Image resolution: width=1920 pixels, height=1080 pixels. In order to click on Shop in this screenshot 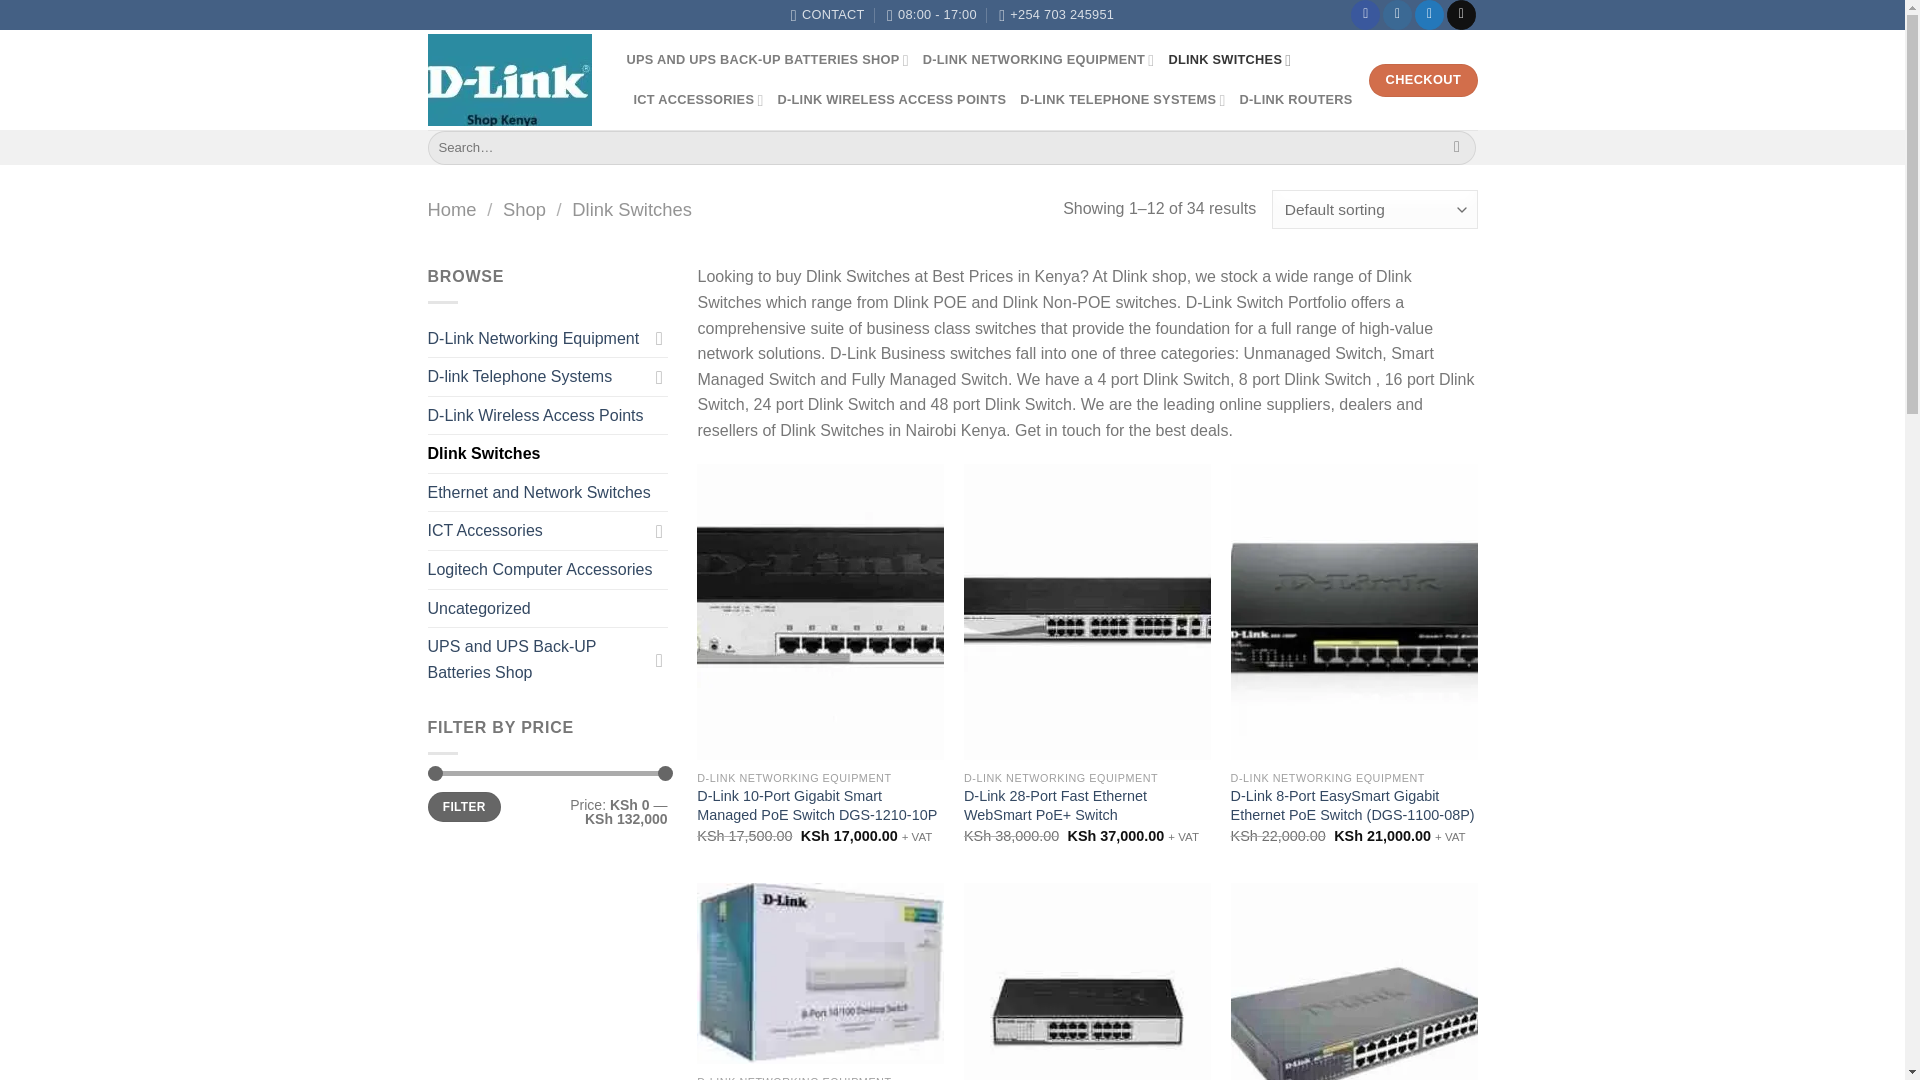, I will do `click(524, 209)`.